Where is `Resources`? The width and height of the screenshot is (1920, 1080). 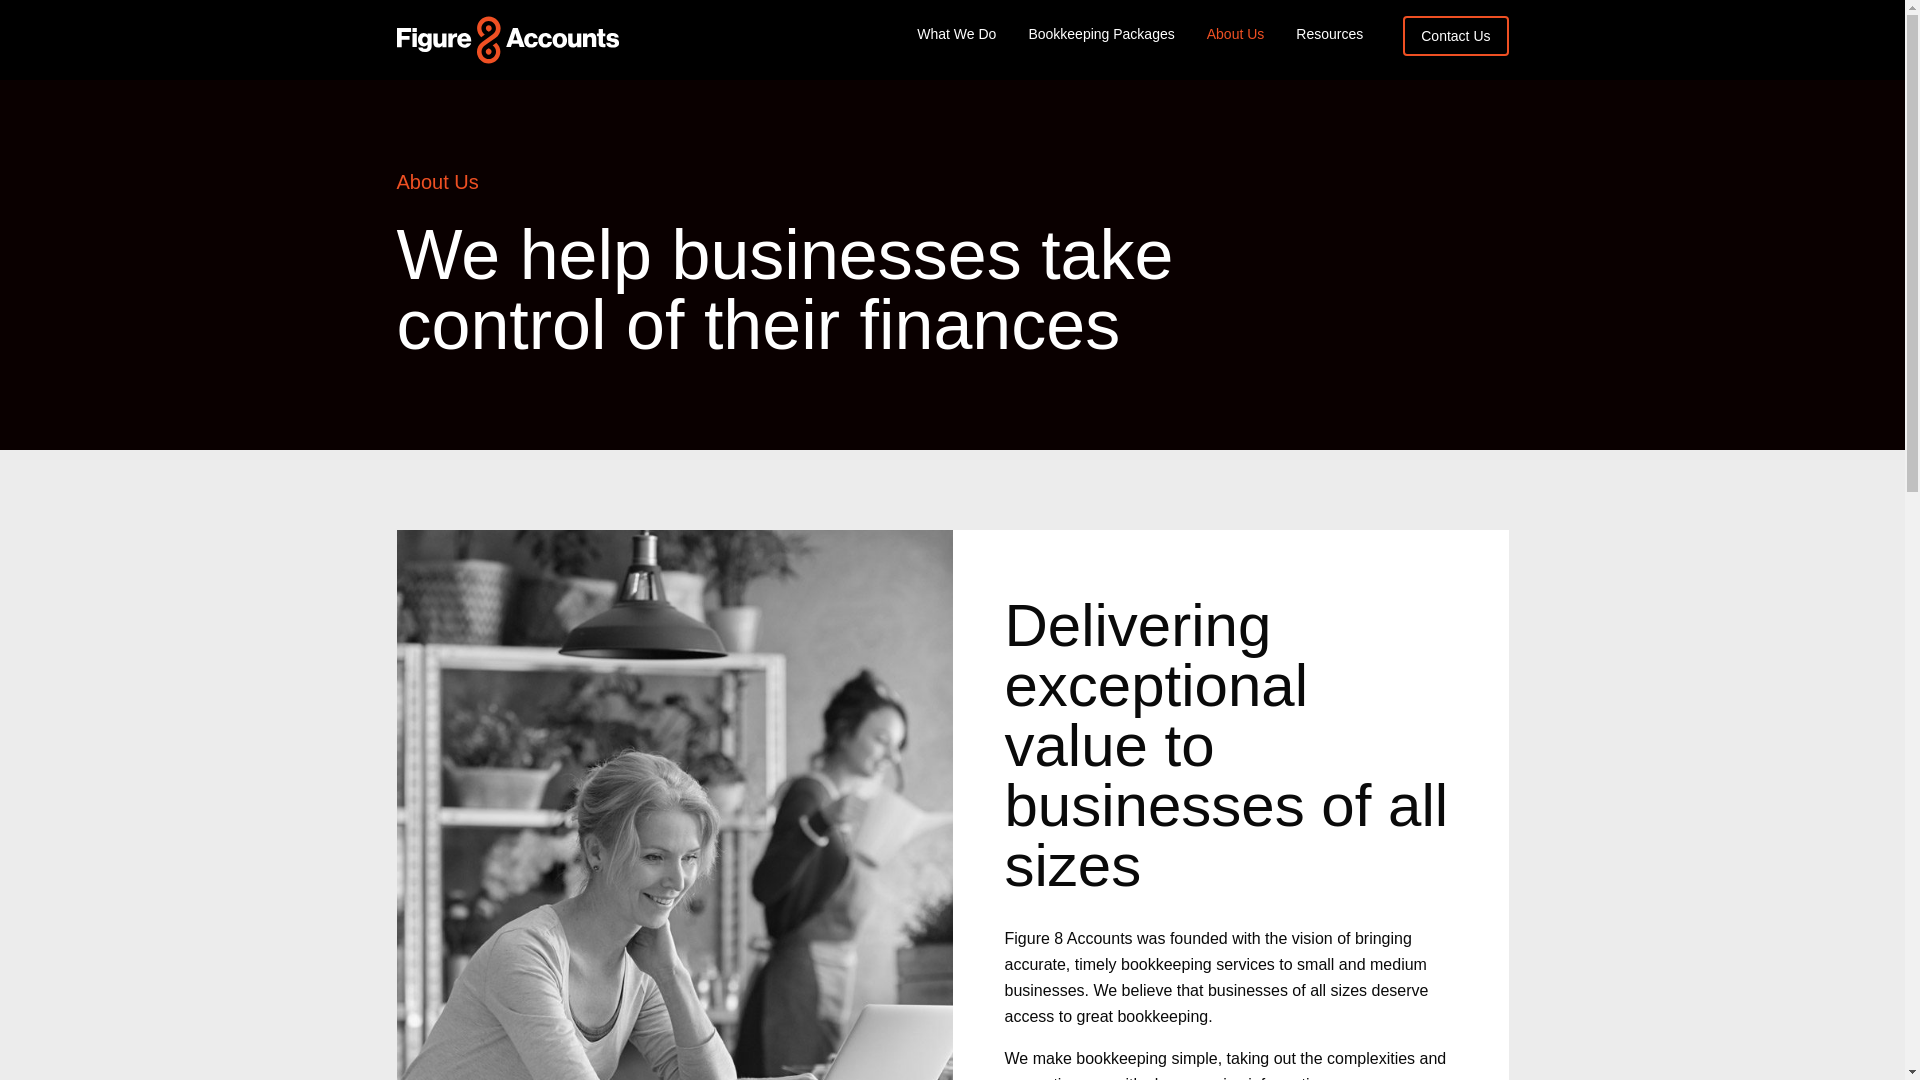 Resources is located at coordinates (1330, 34).